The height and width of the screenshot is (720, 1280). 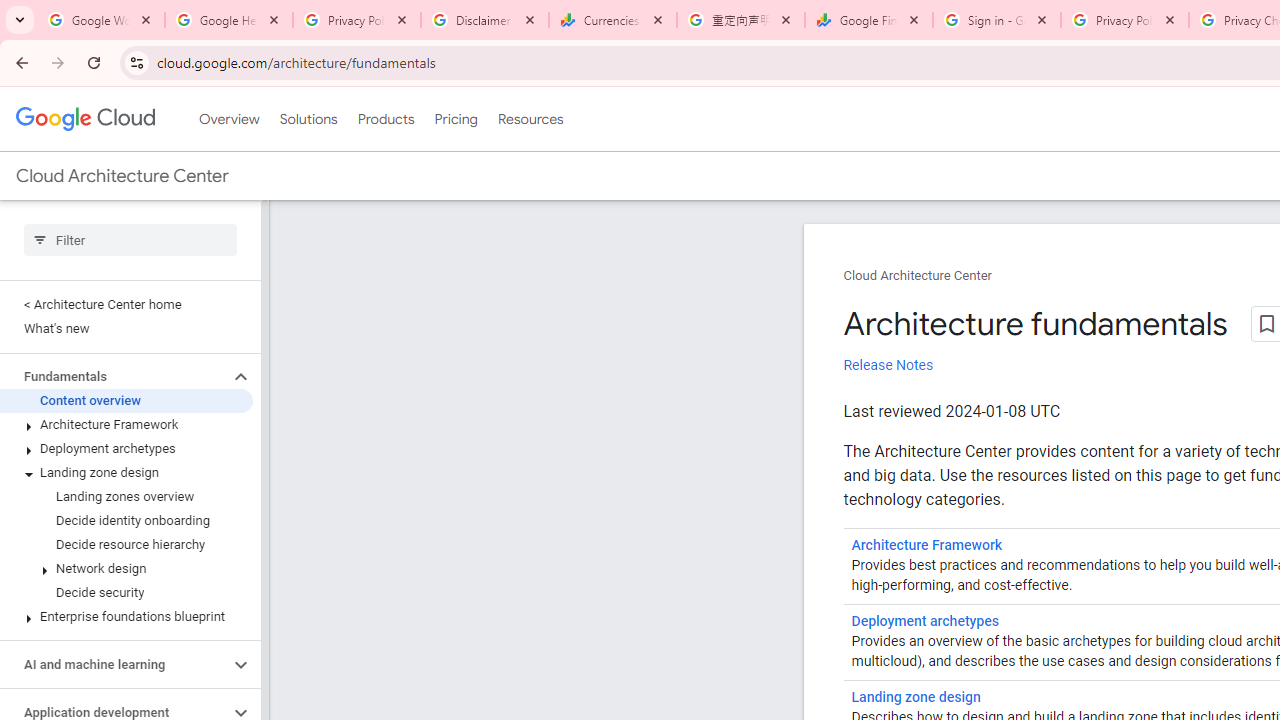 I want to click on Google Workspace Admin Community, so click(x=101, y=20).